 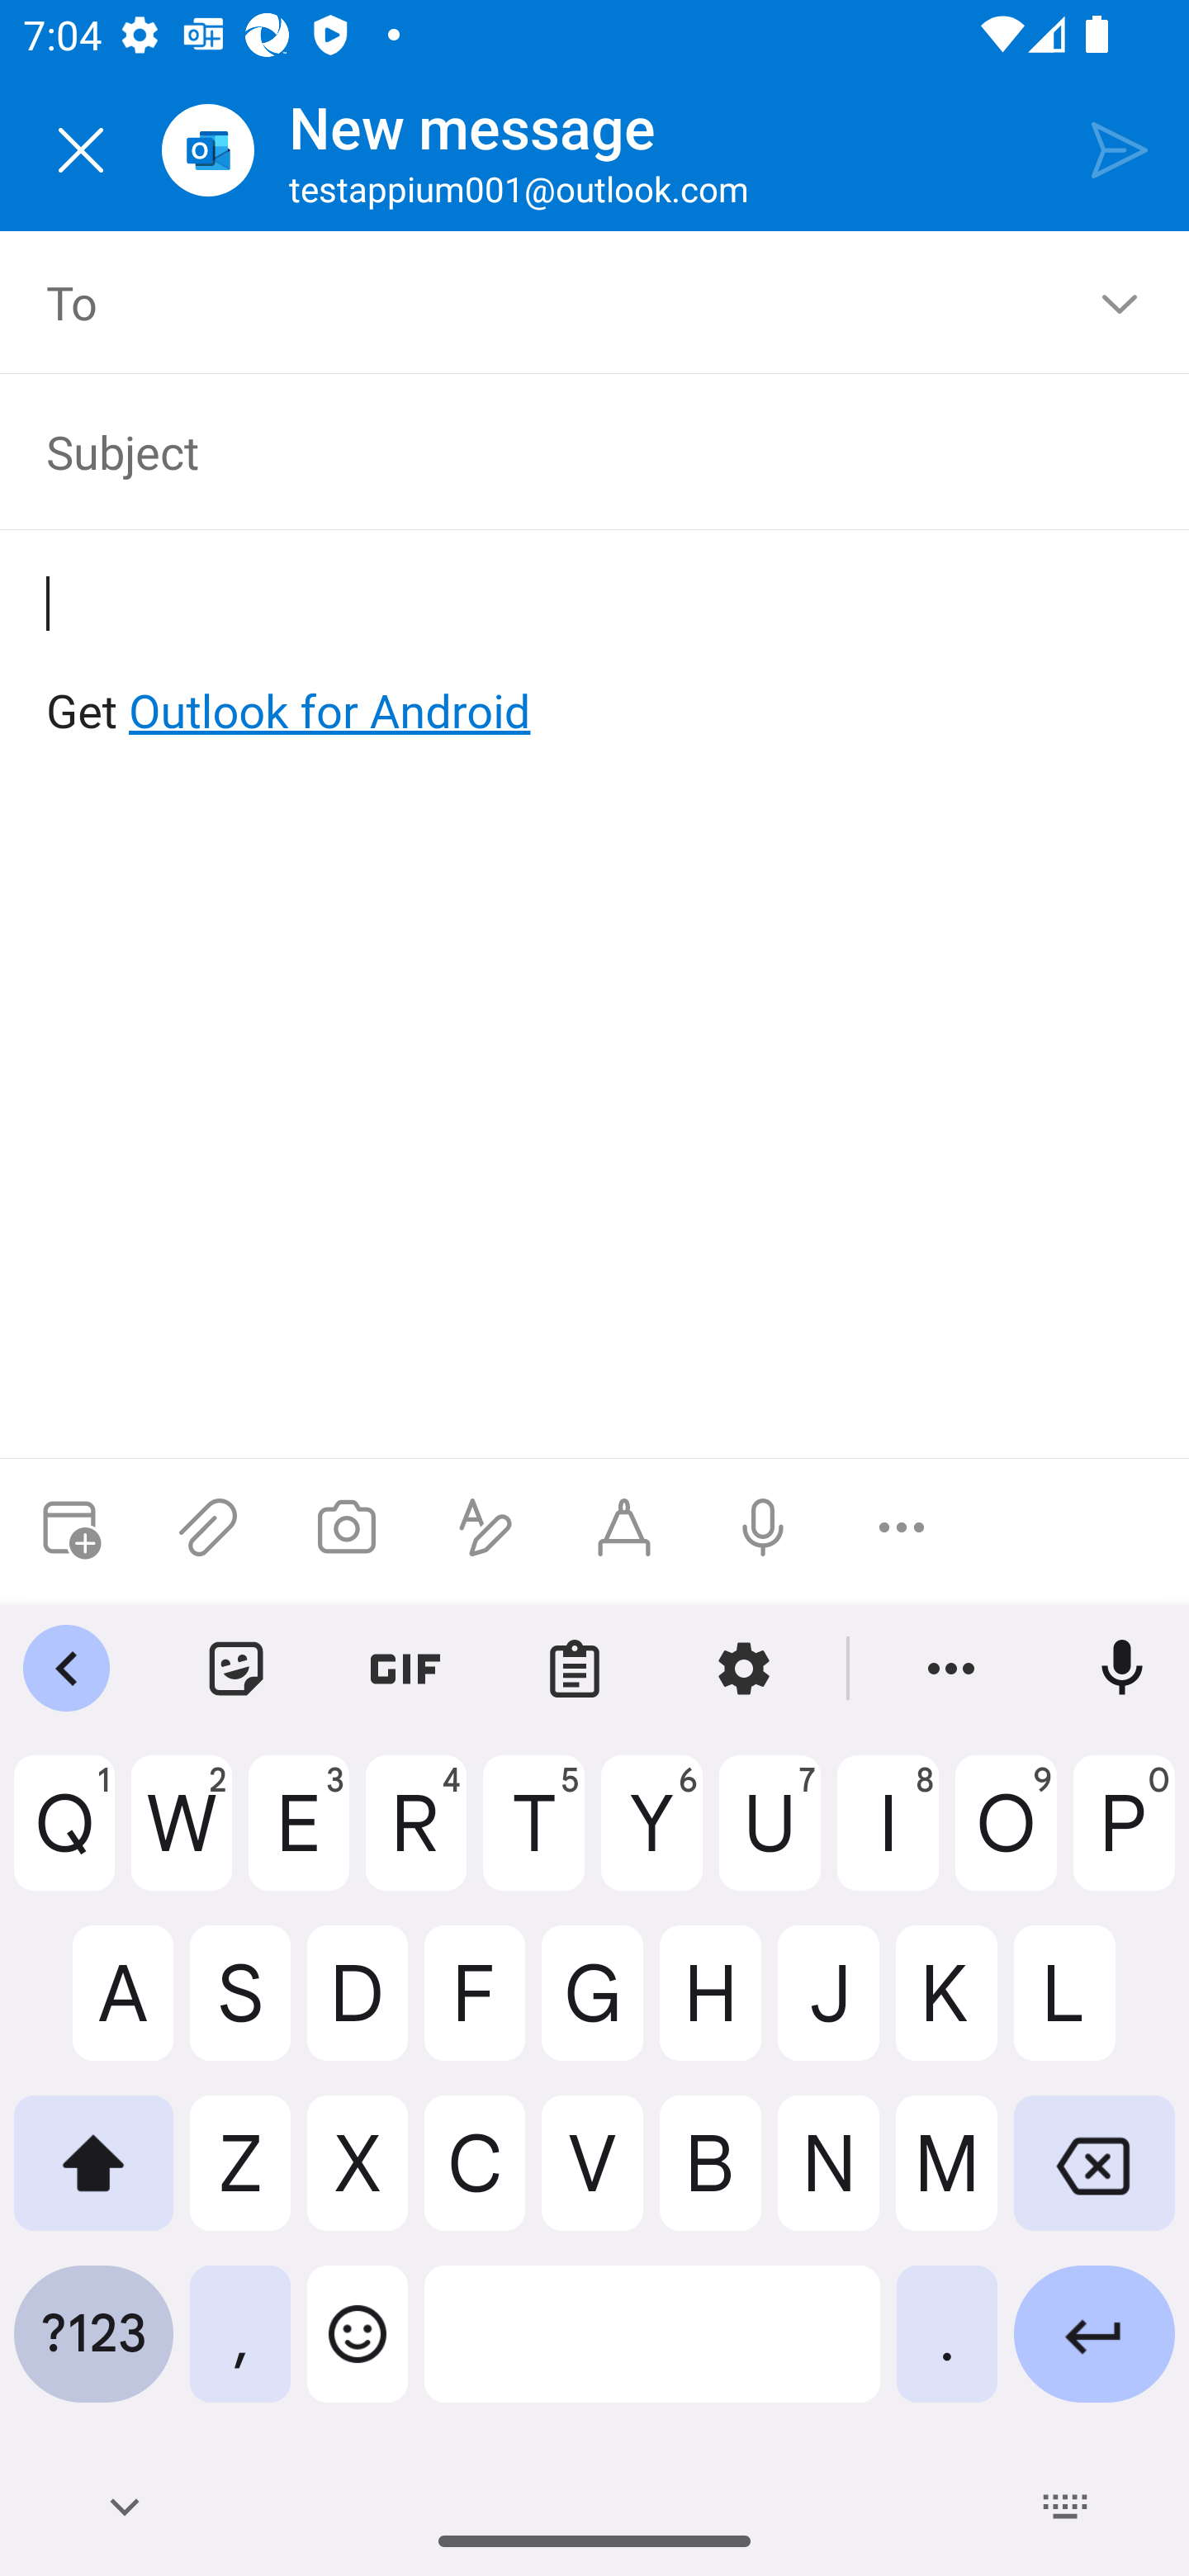 What do you see at coordinates (596, 657) in the screenshot?
I see `

Get Outlook for Android` at bounding box center [596, 657].